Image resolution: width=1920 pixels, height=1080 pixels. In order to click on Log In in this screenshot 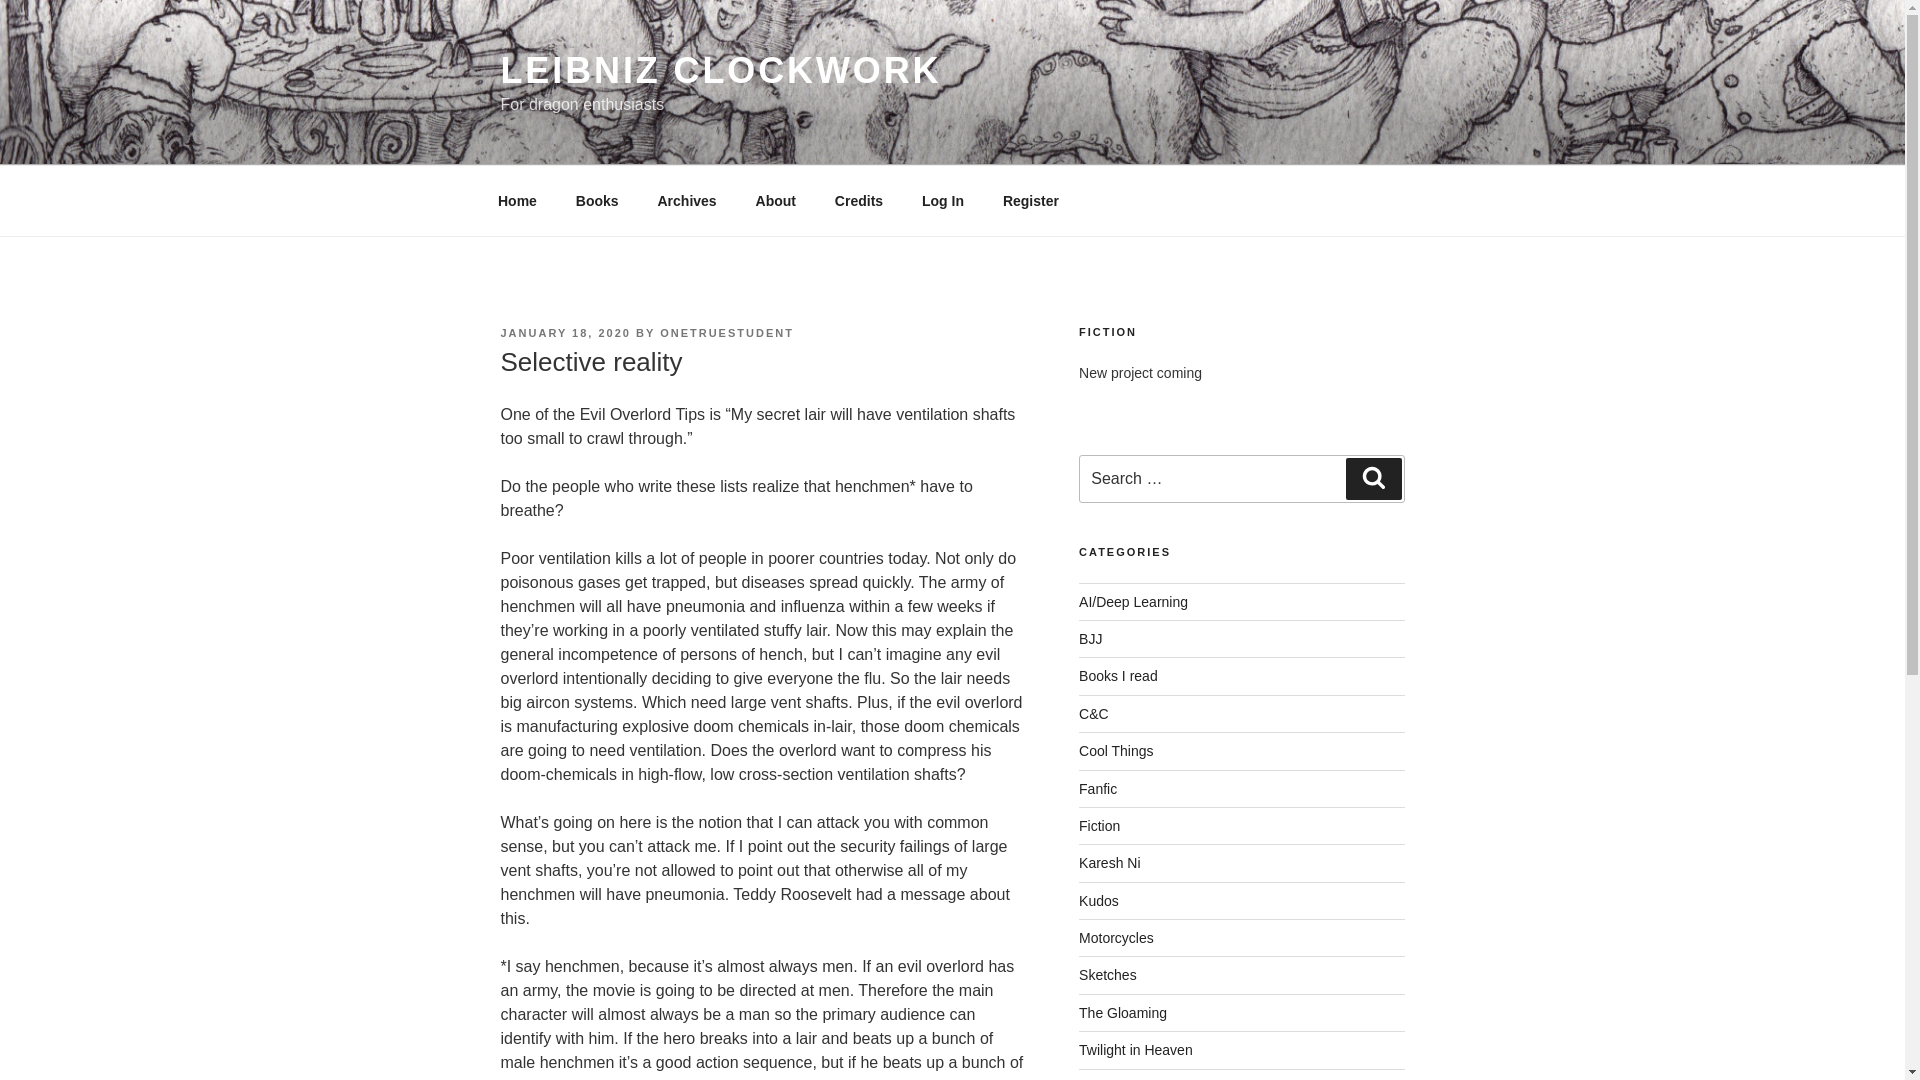, I will do `click(942, 200)`.